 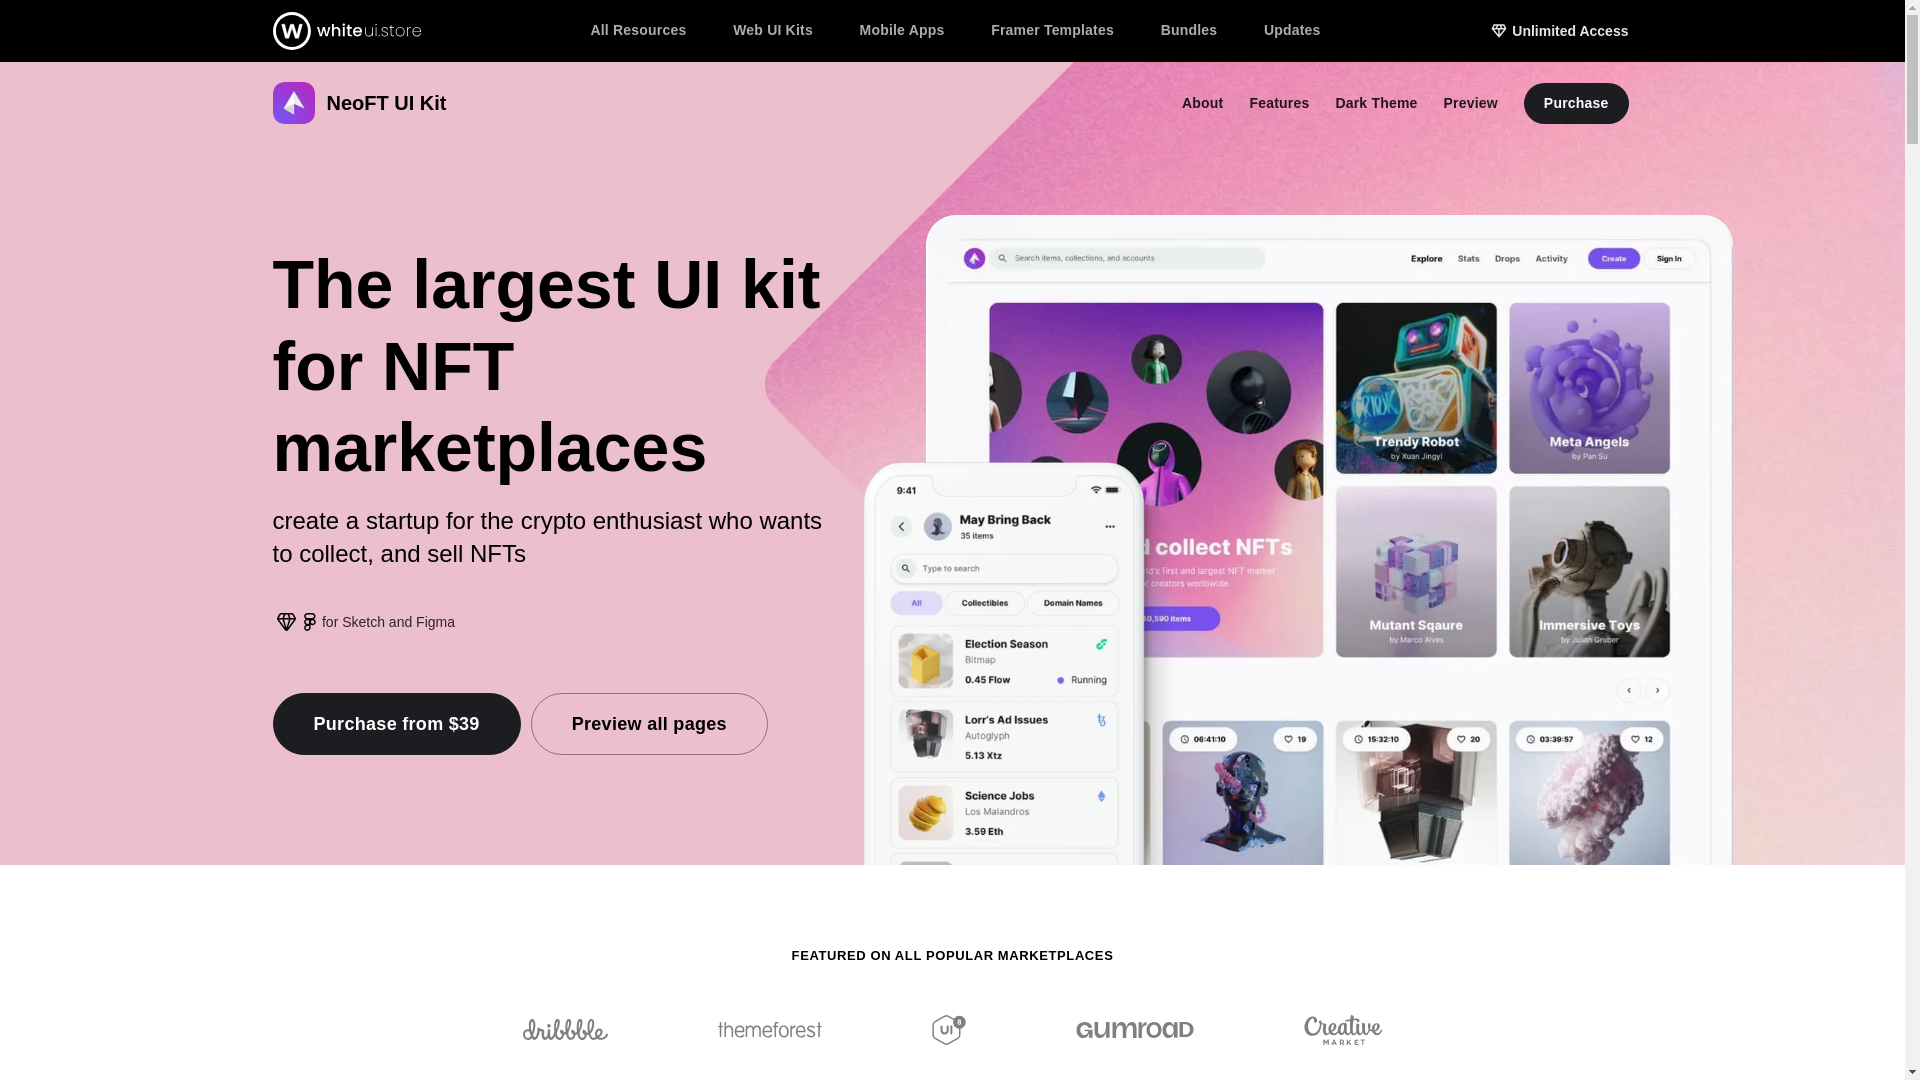 I want to click on Features, so click(x=1280, y=103).